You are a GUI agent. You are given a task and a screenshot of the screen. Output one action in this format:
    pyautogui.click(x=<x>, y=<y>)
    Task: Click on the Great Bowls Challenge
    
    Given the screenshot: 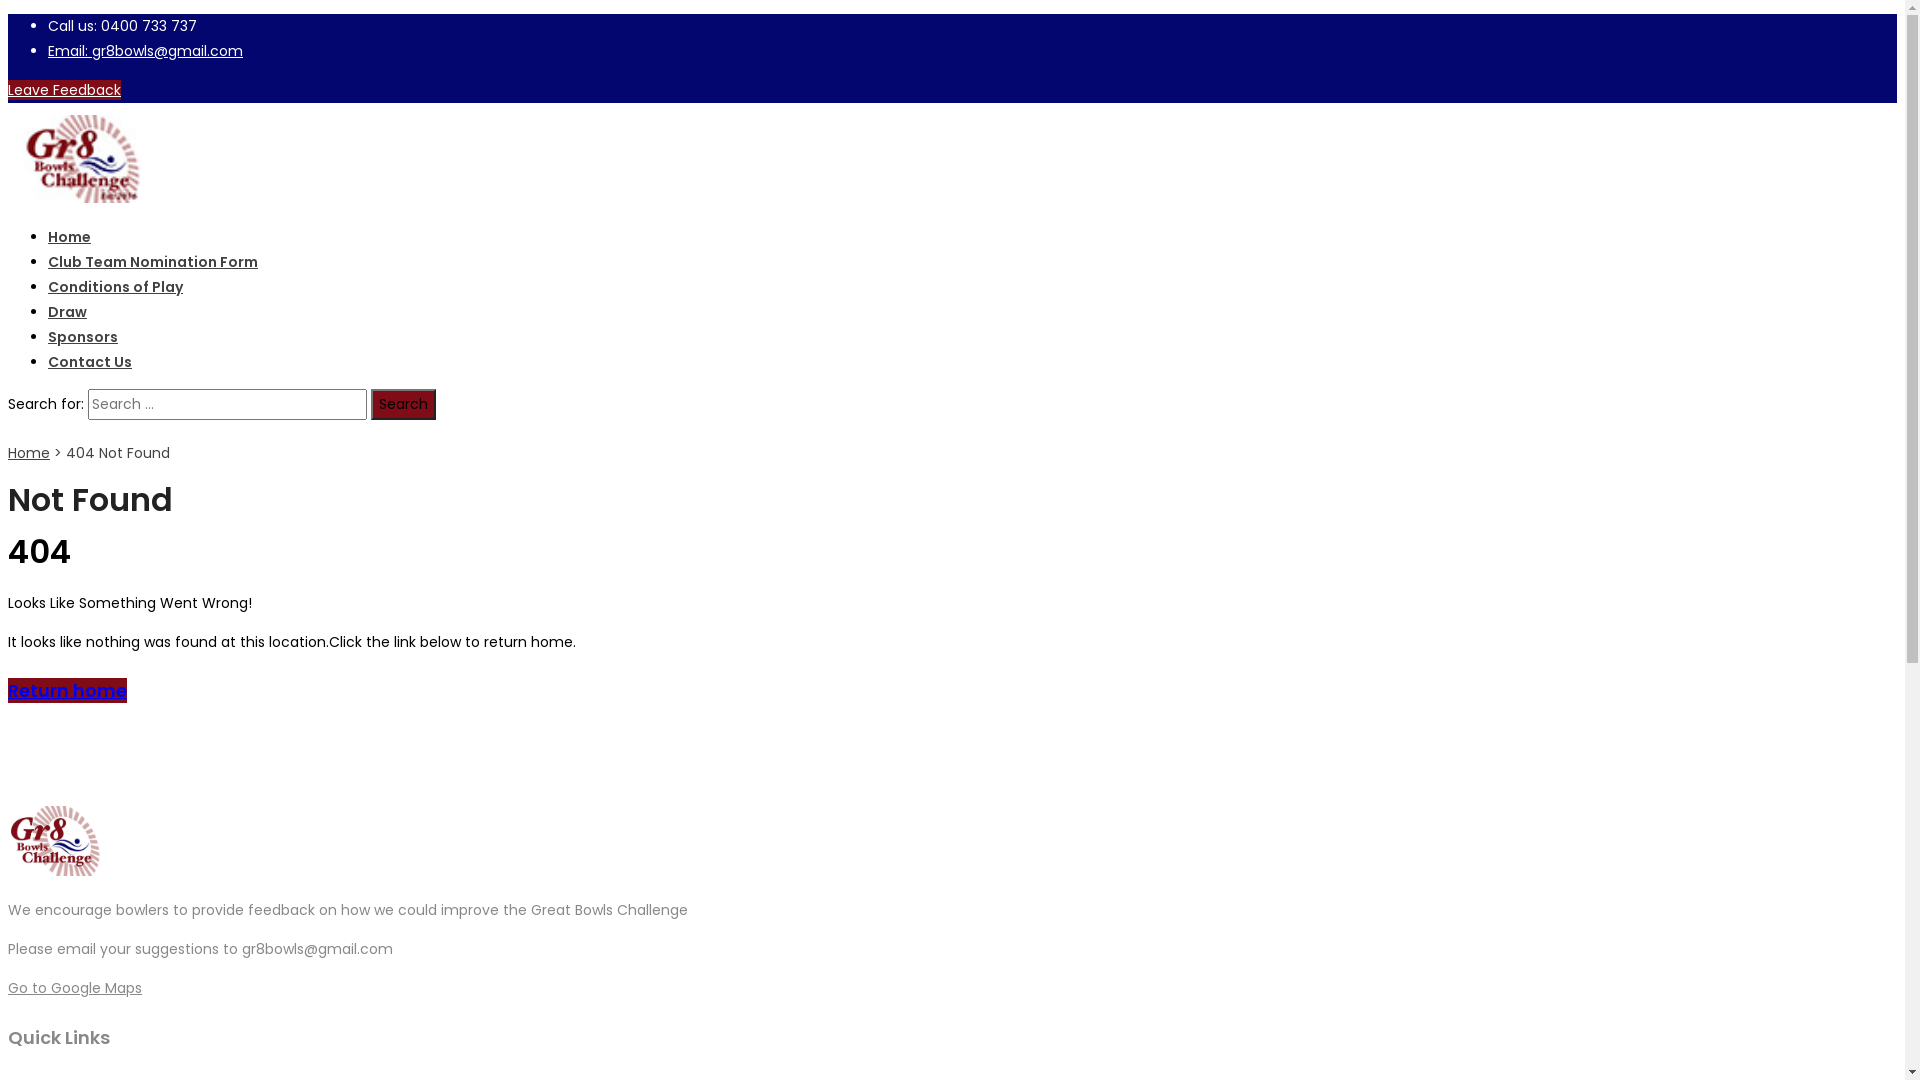 What is the action you would take?
    pyautogui.click(x=82, y=198)
    